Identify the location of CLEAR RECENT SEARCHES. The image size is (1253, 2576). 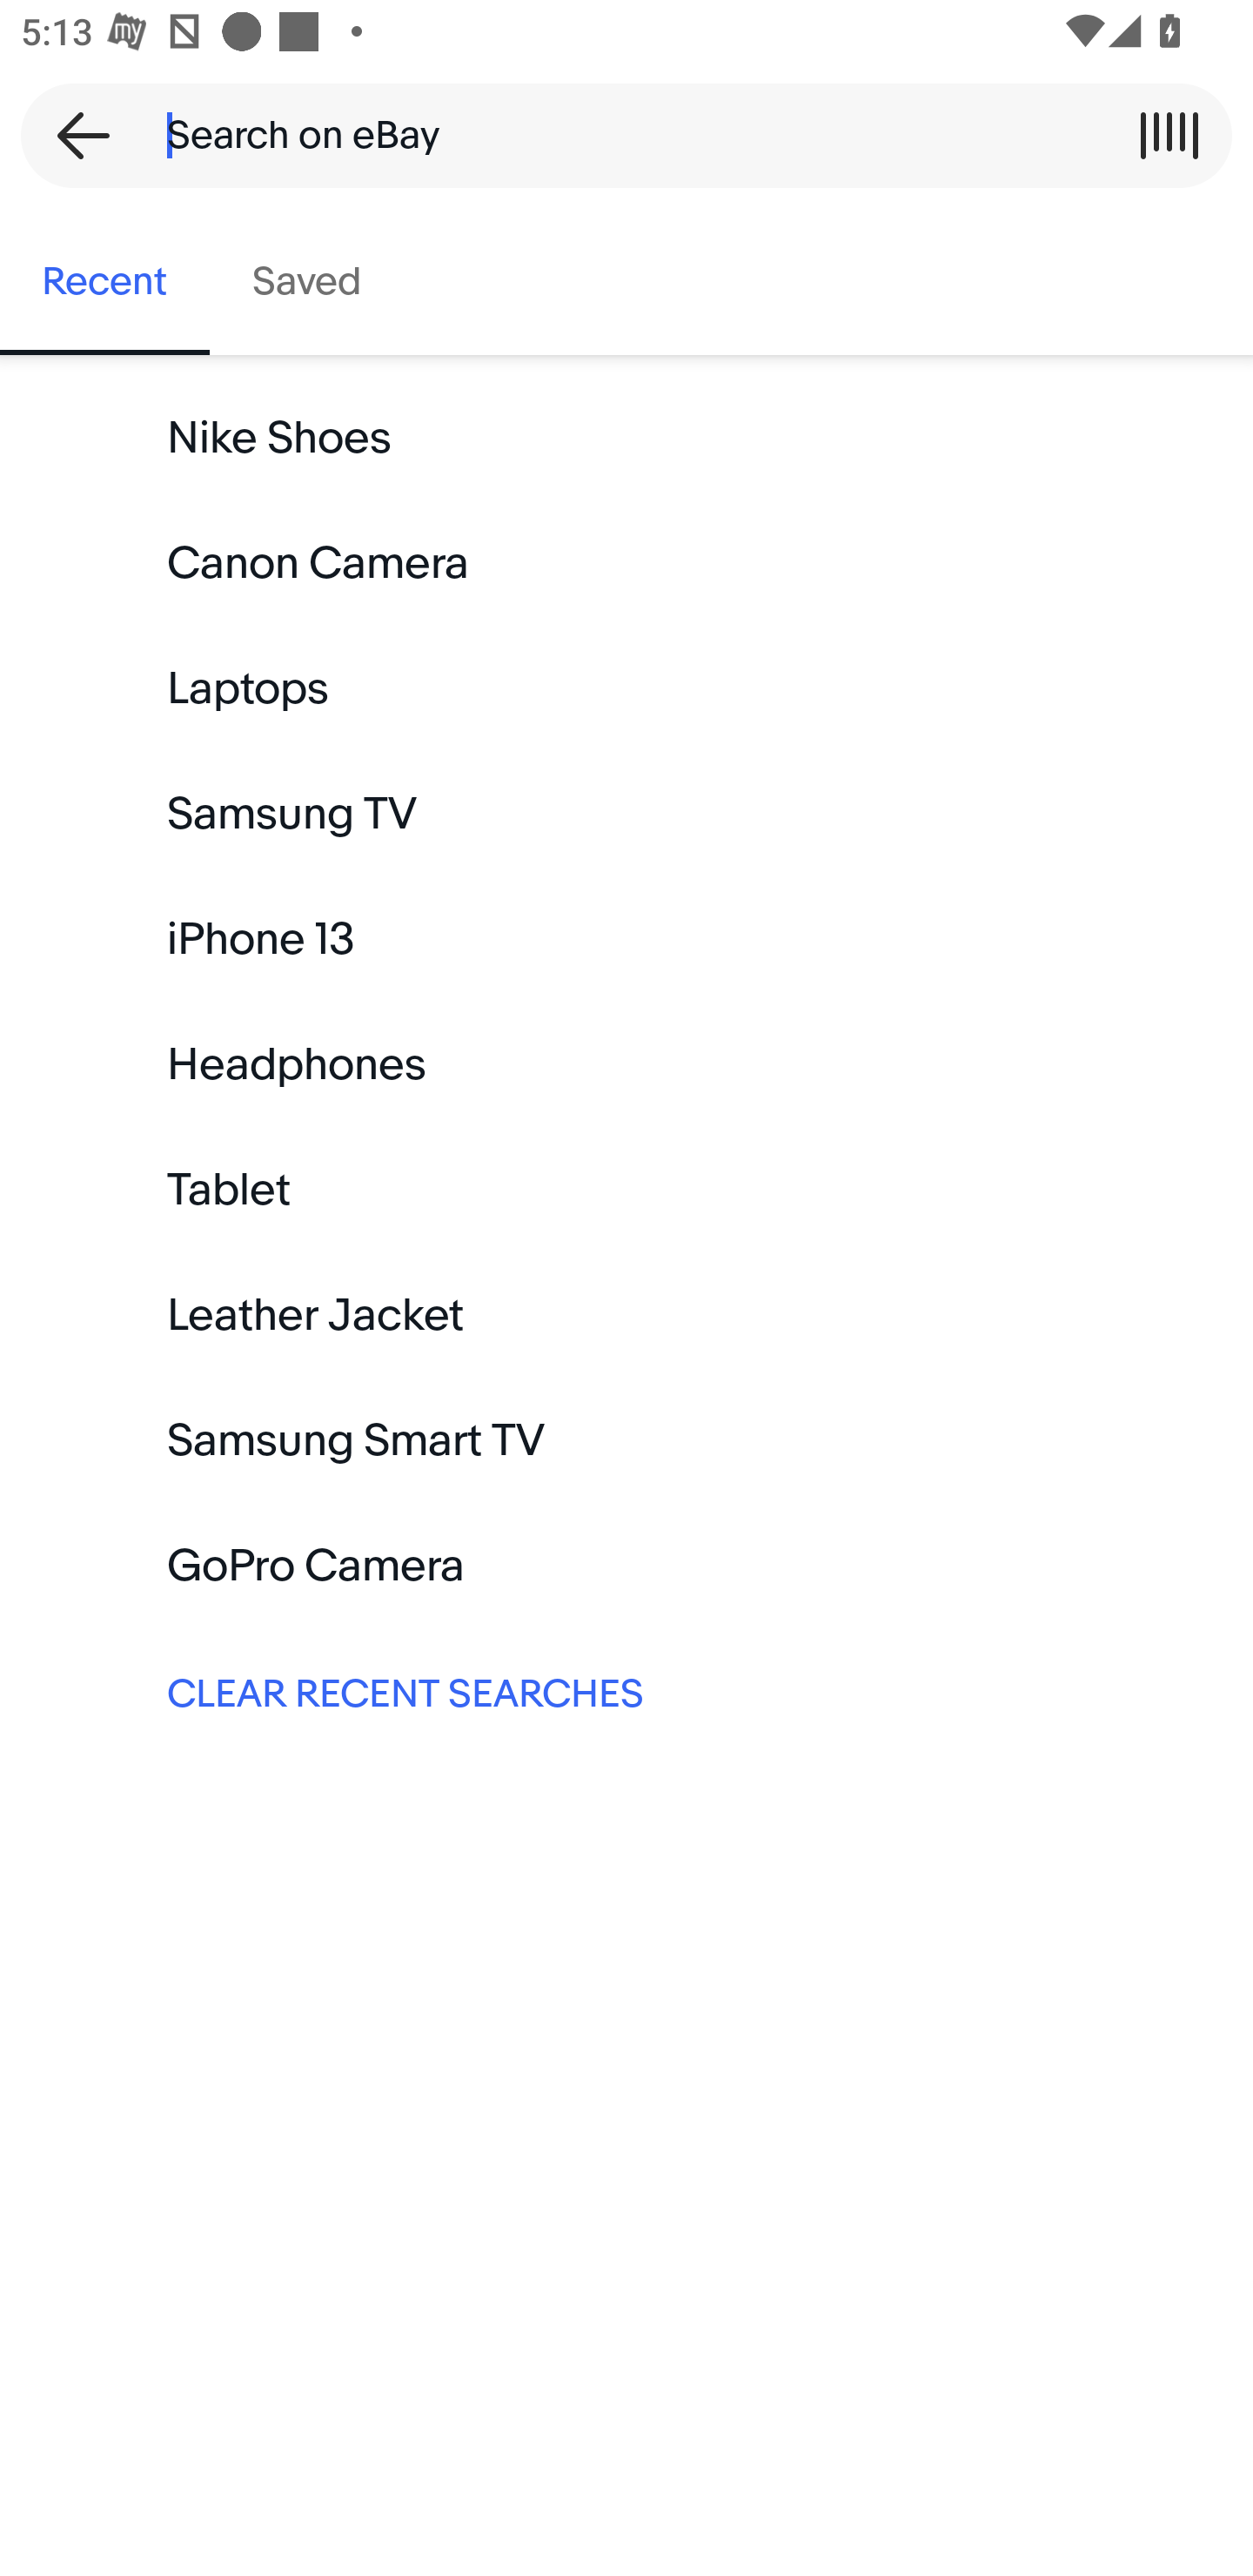
(626, 1690).